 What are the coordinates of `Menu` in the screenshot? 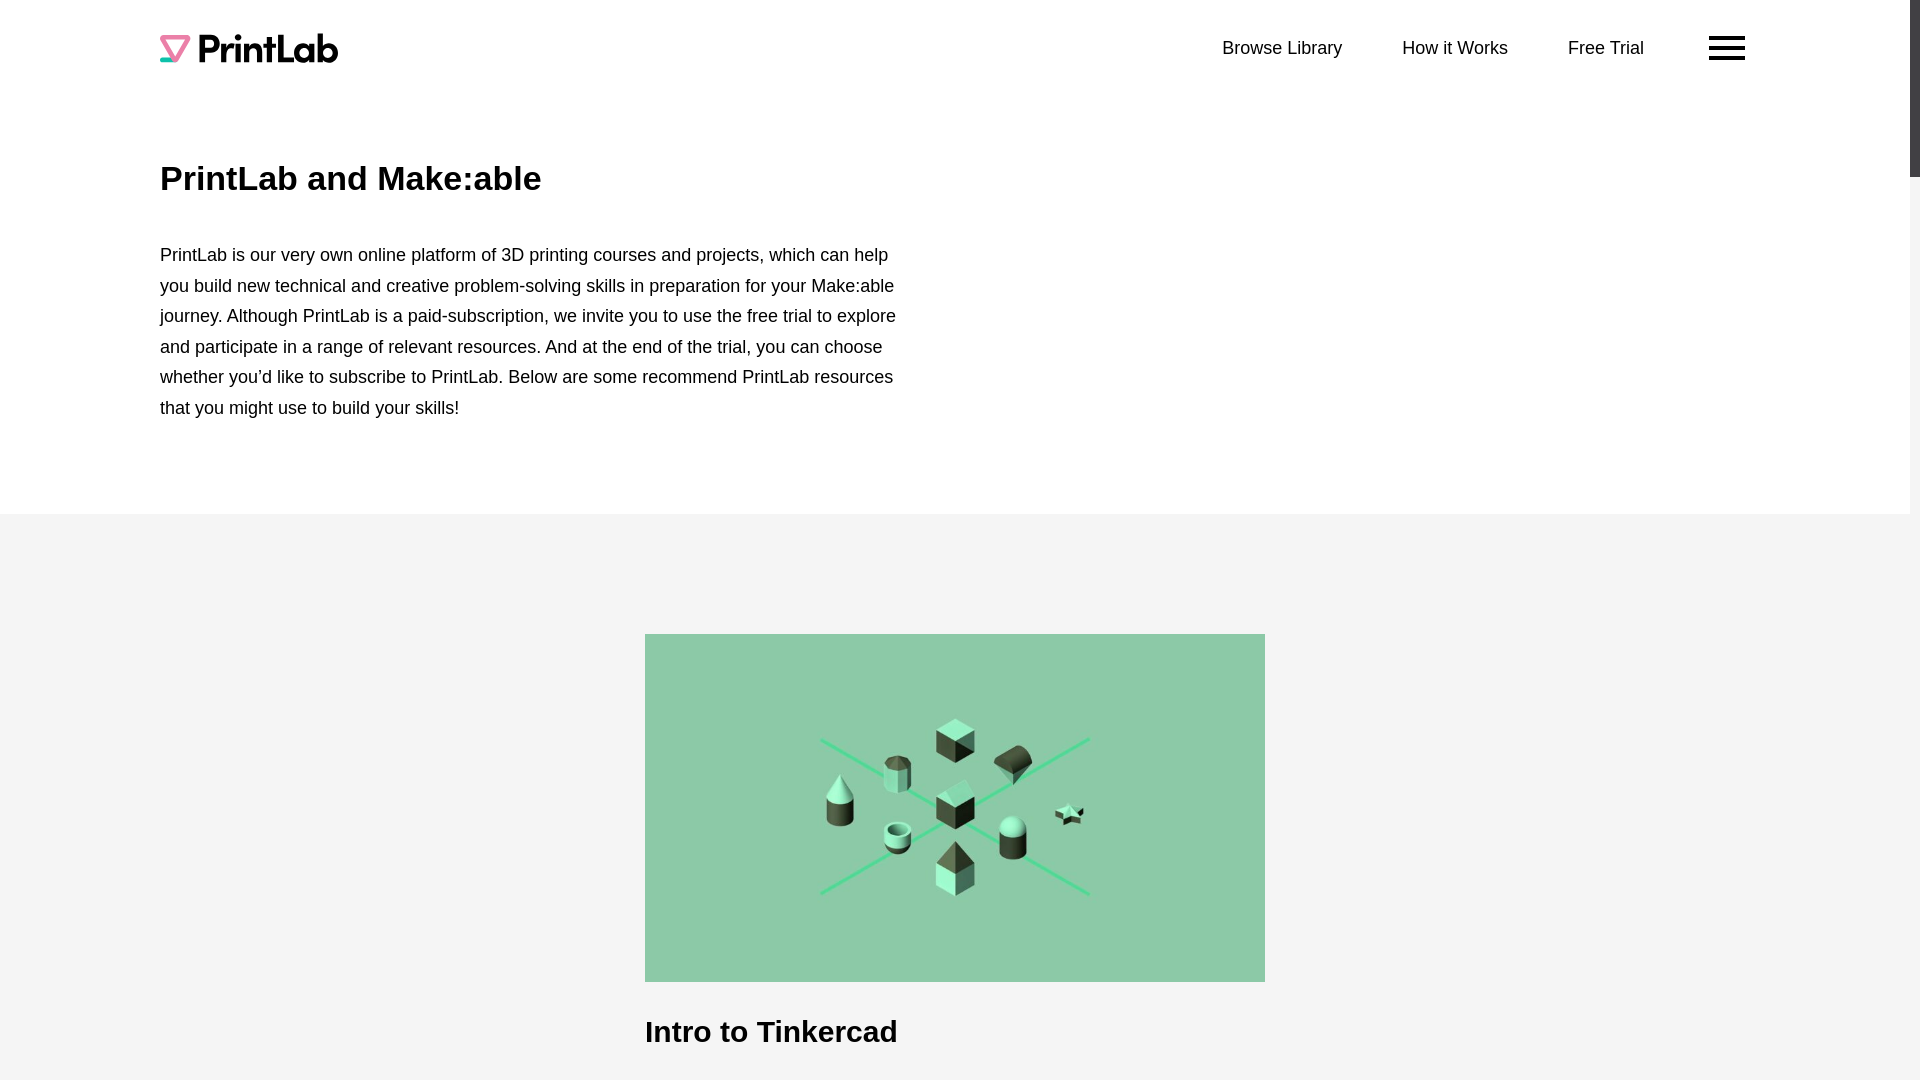 It's located at (1726, 48).